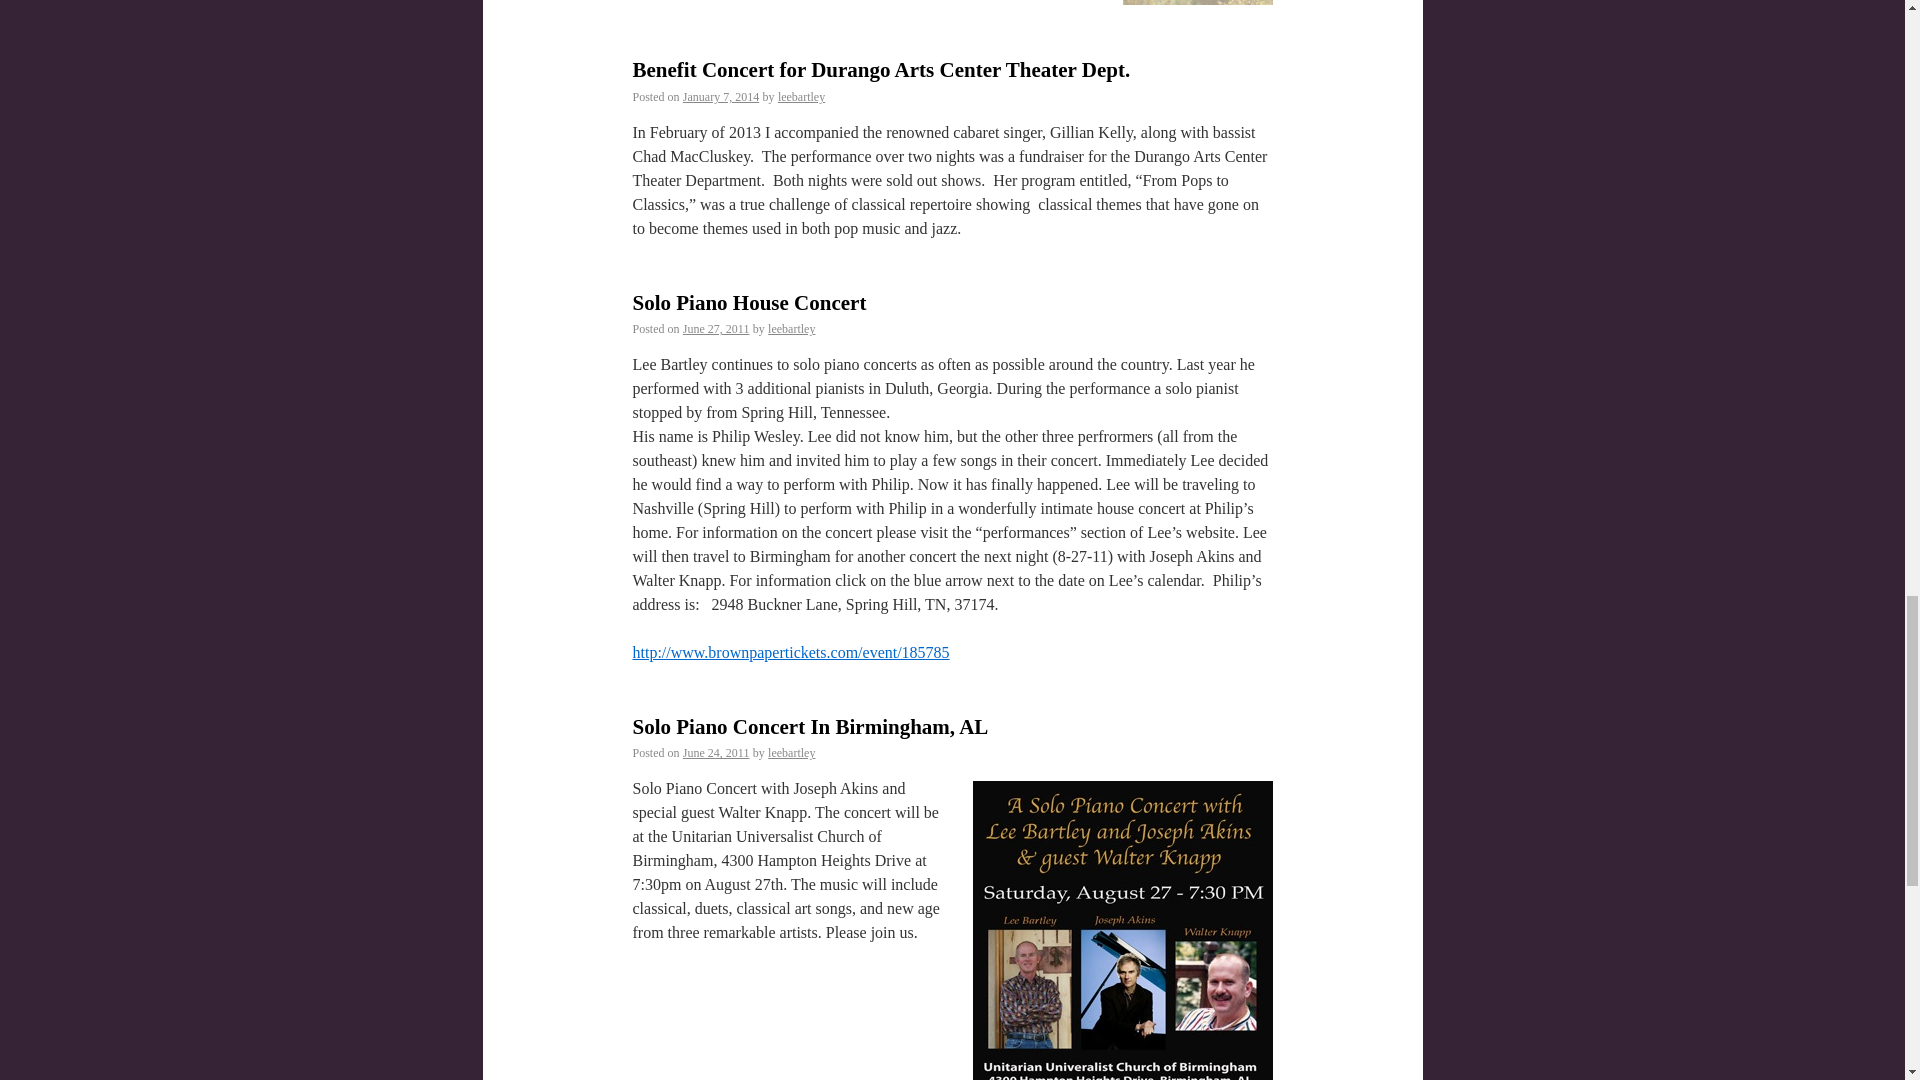 The height and width of the screenshot is (1080, 1920). Describe the element at coordinates (716, 753) in the screenshot. I see `June 24, 2011` at that location.